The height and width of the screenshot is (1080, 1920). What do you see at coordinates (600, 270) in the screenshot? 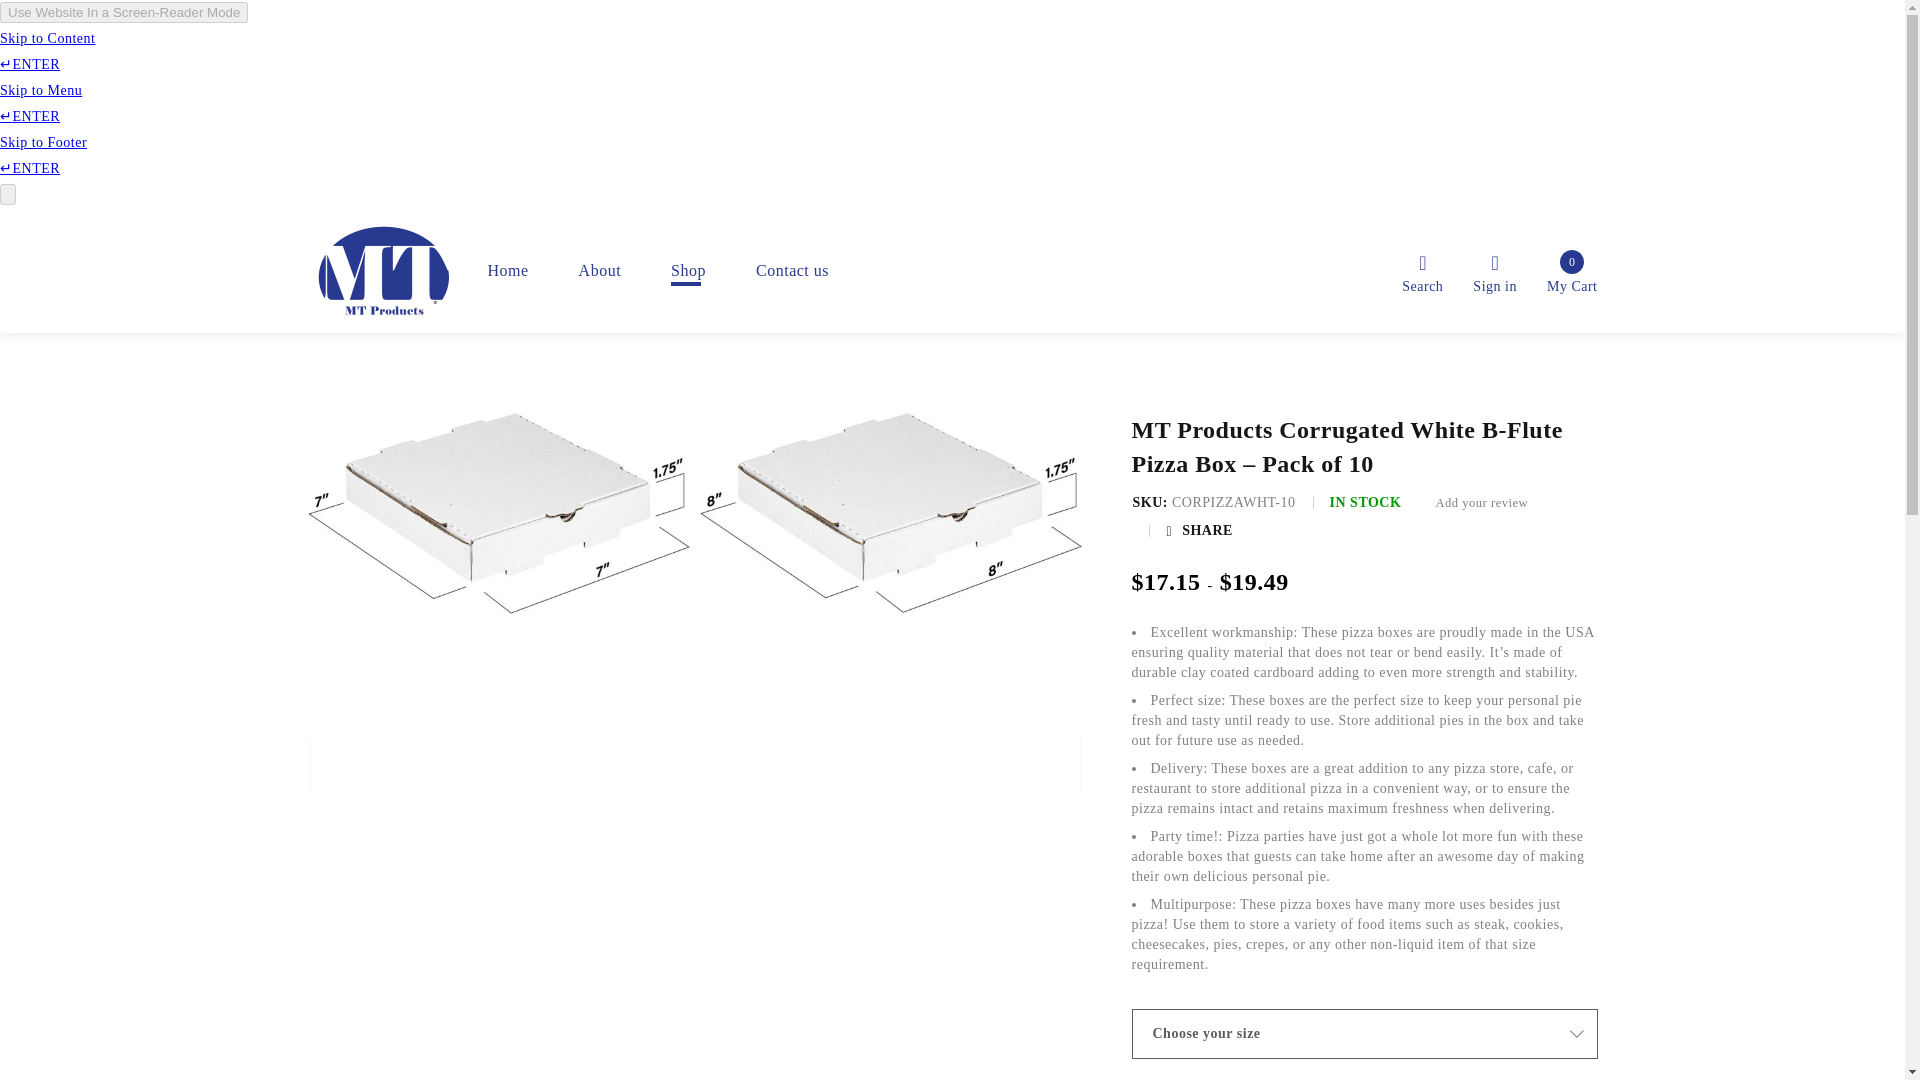
I see `About` at bounding box center [600, 270].